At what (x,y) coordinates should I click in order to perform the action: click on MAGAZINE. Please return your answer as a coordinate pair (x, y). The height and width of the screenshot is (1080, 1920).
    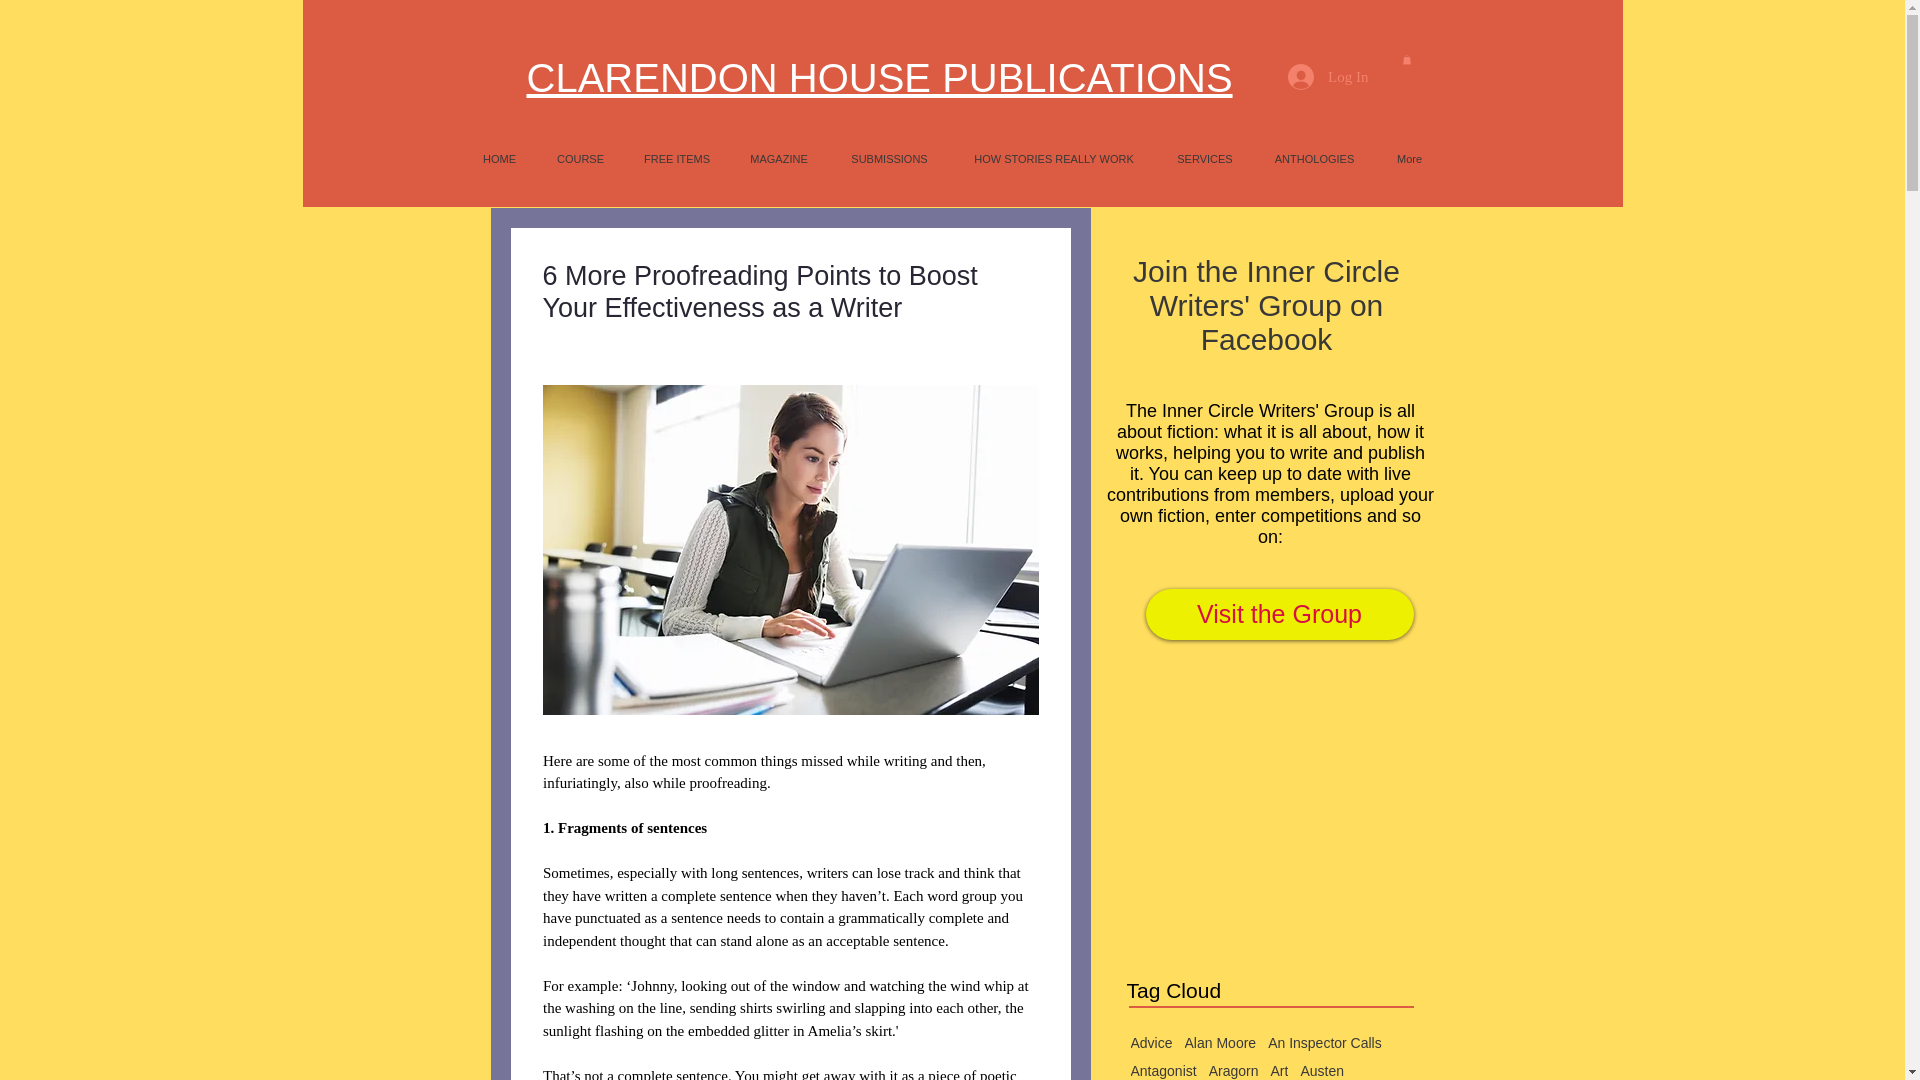
    Looking at the image, I should click on (779, 158).